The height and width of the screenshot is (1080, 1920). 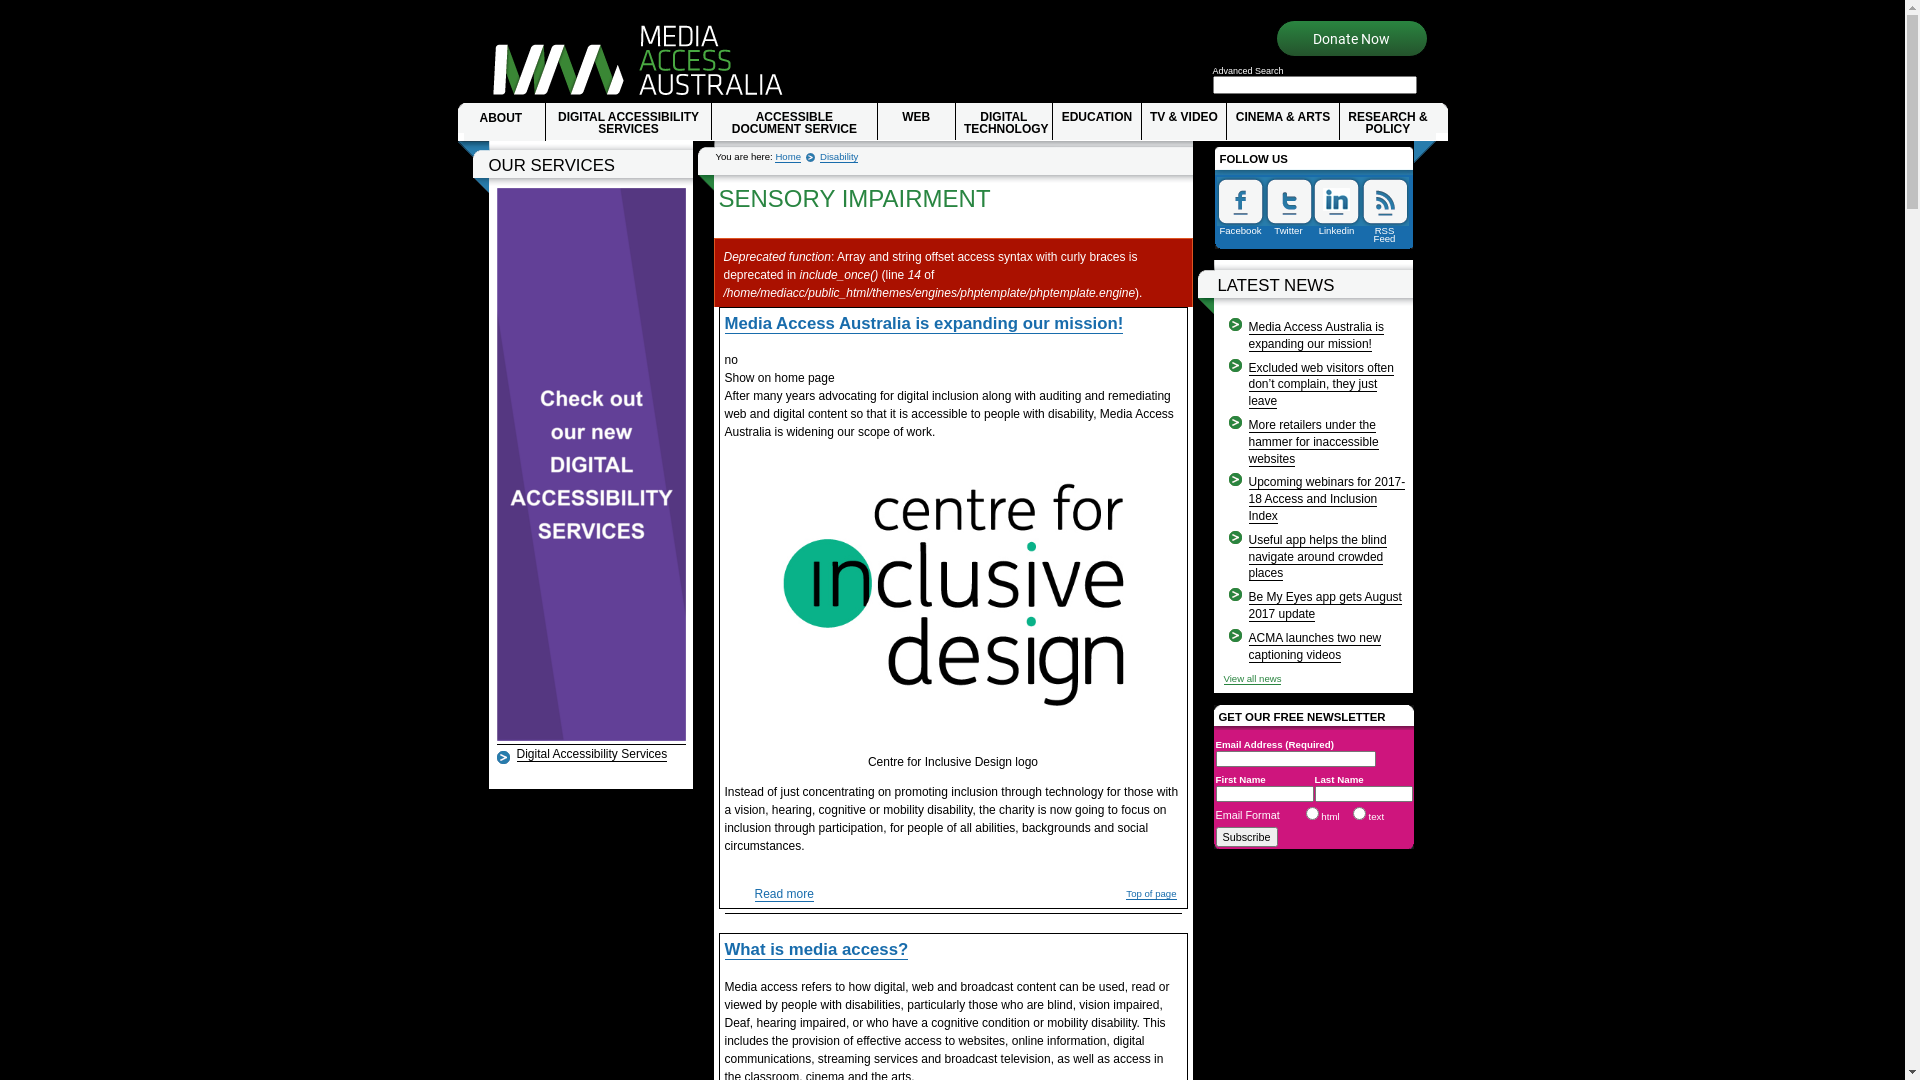 I want to click on Home, so click(x=788, y=157).